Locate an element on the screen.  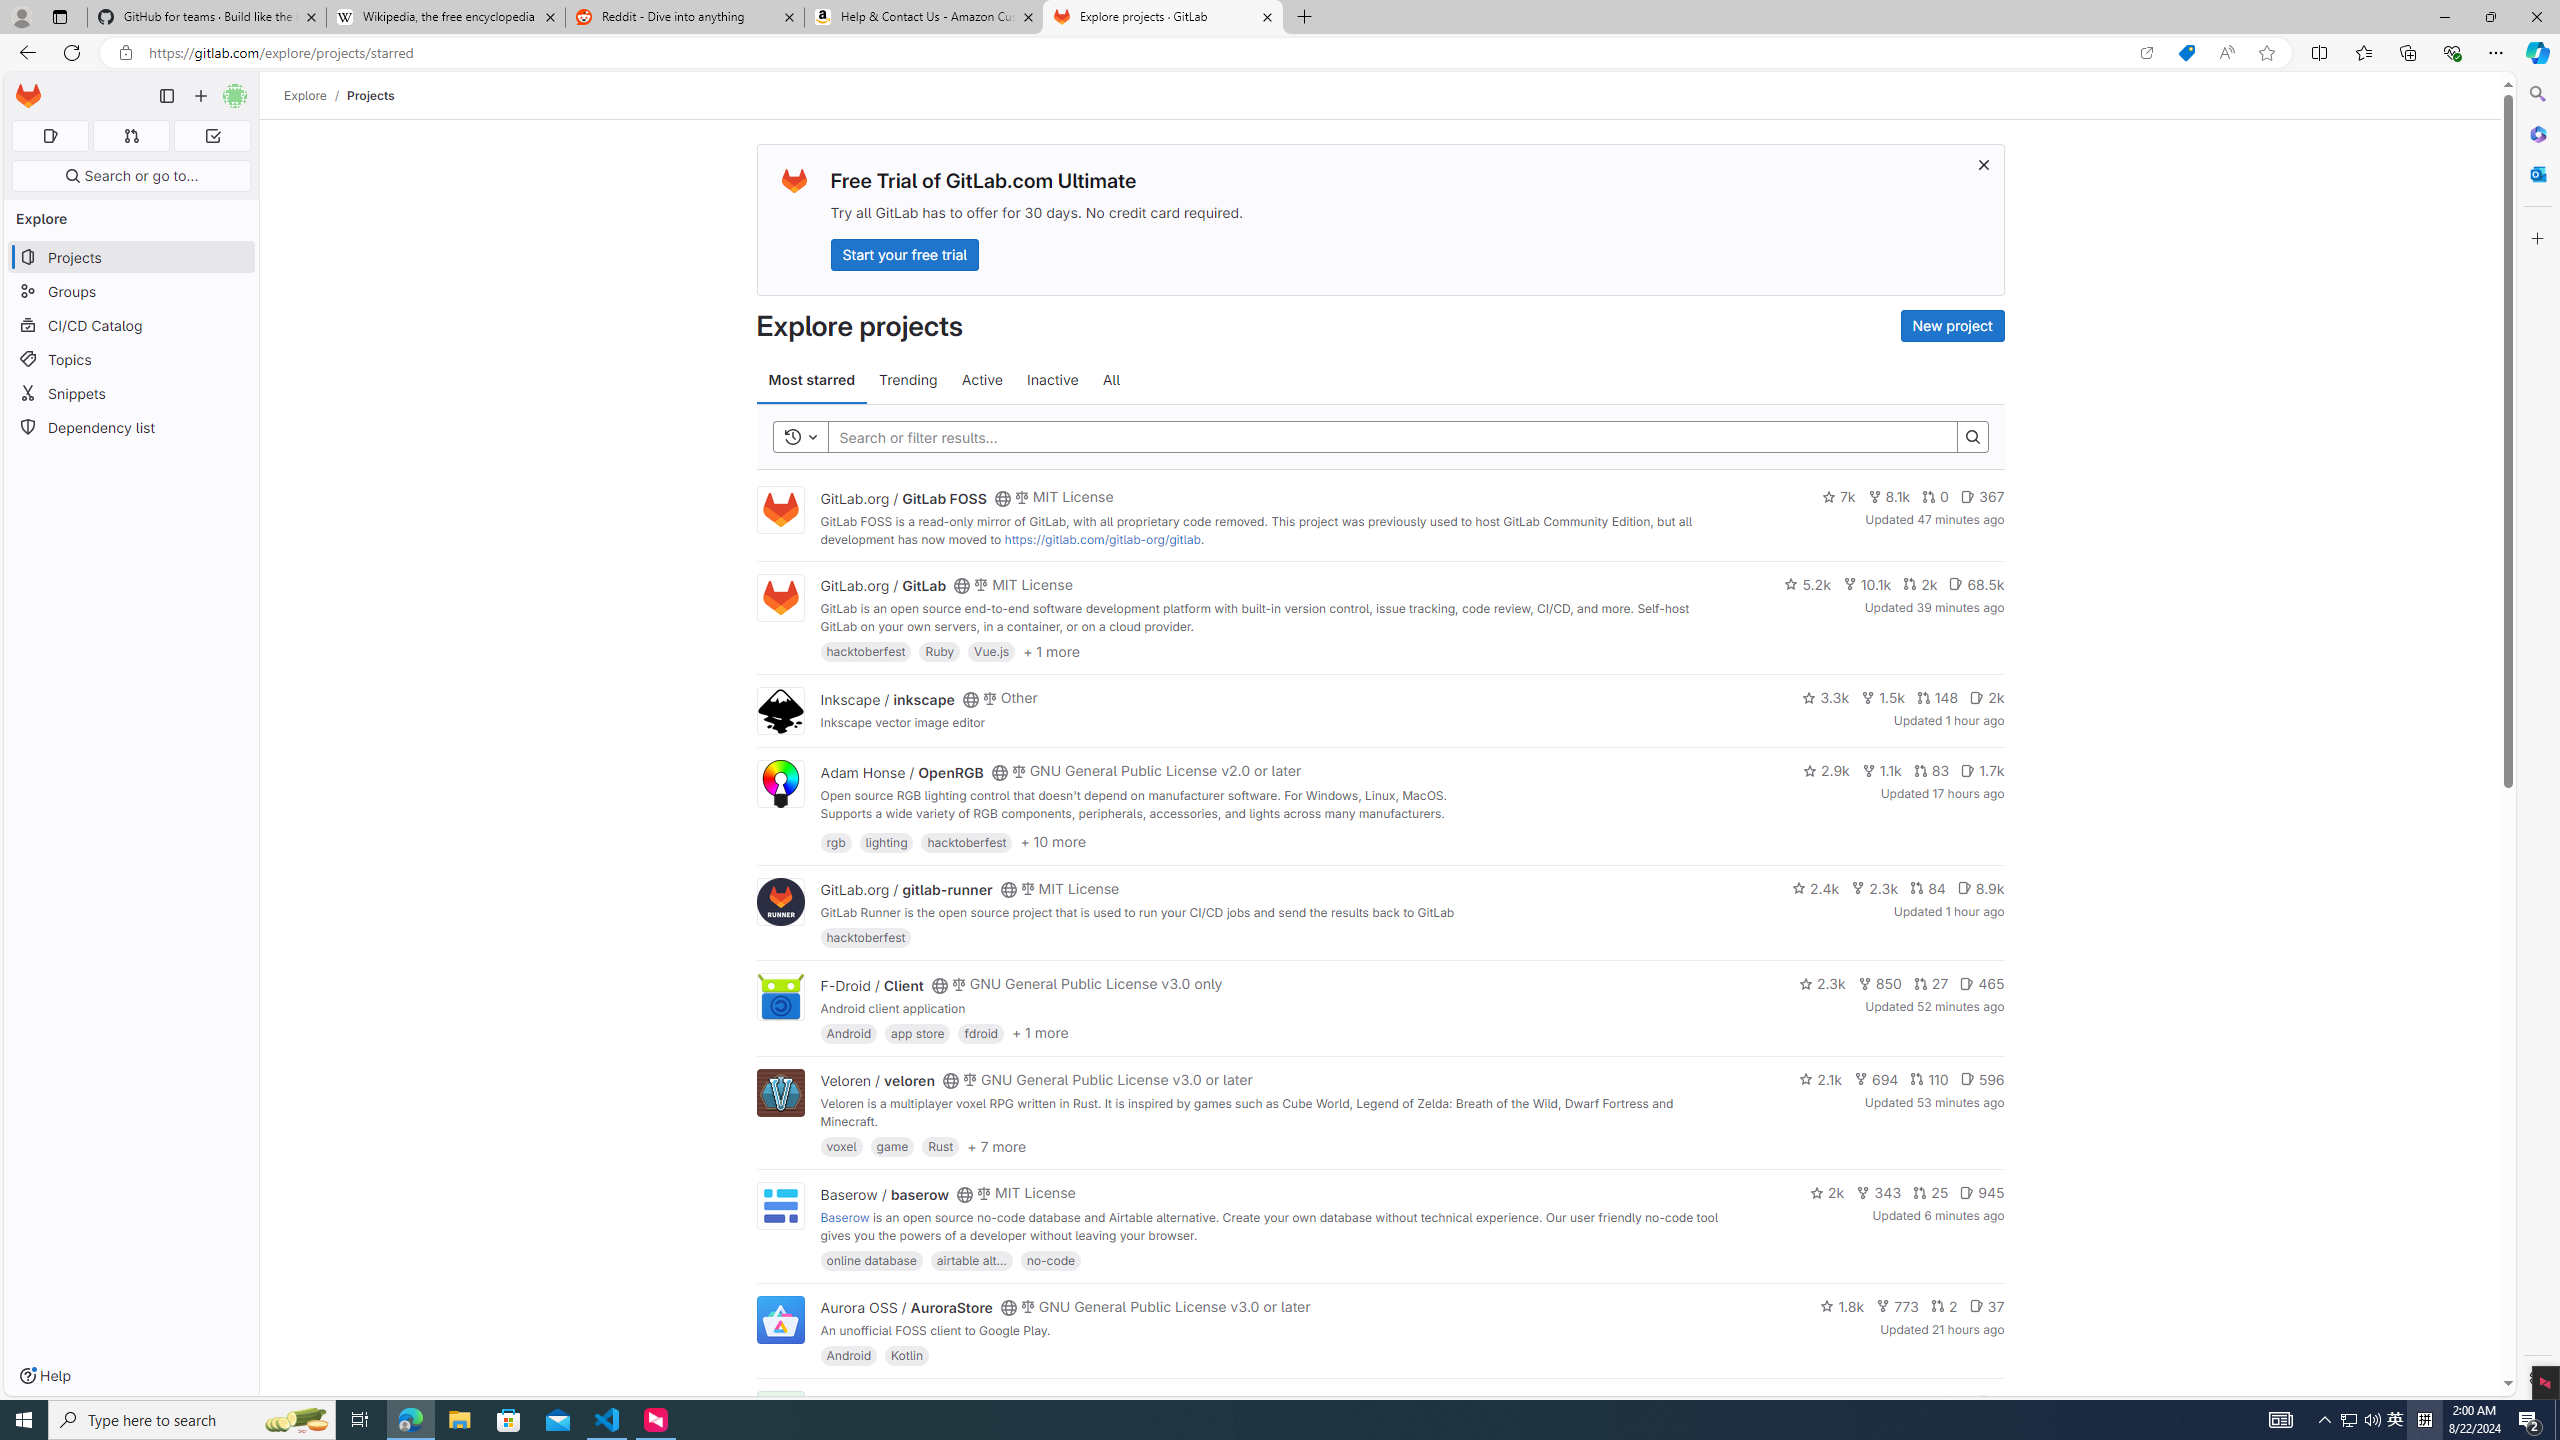
Baserow is located at coordinates (844, 1217).